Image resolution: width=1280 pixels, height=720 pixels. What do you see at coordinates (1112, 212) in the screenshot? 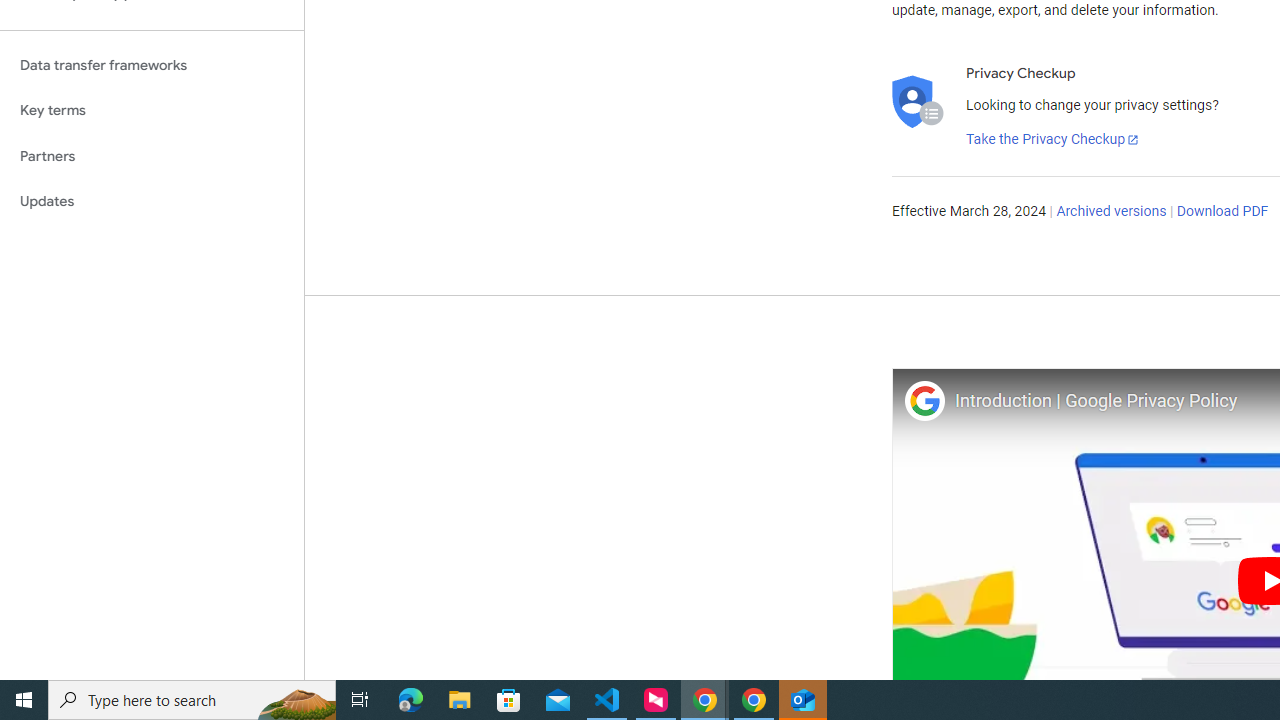
I see `Archived versions` at bounding box center [1112, 212].